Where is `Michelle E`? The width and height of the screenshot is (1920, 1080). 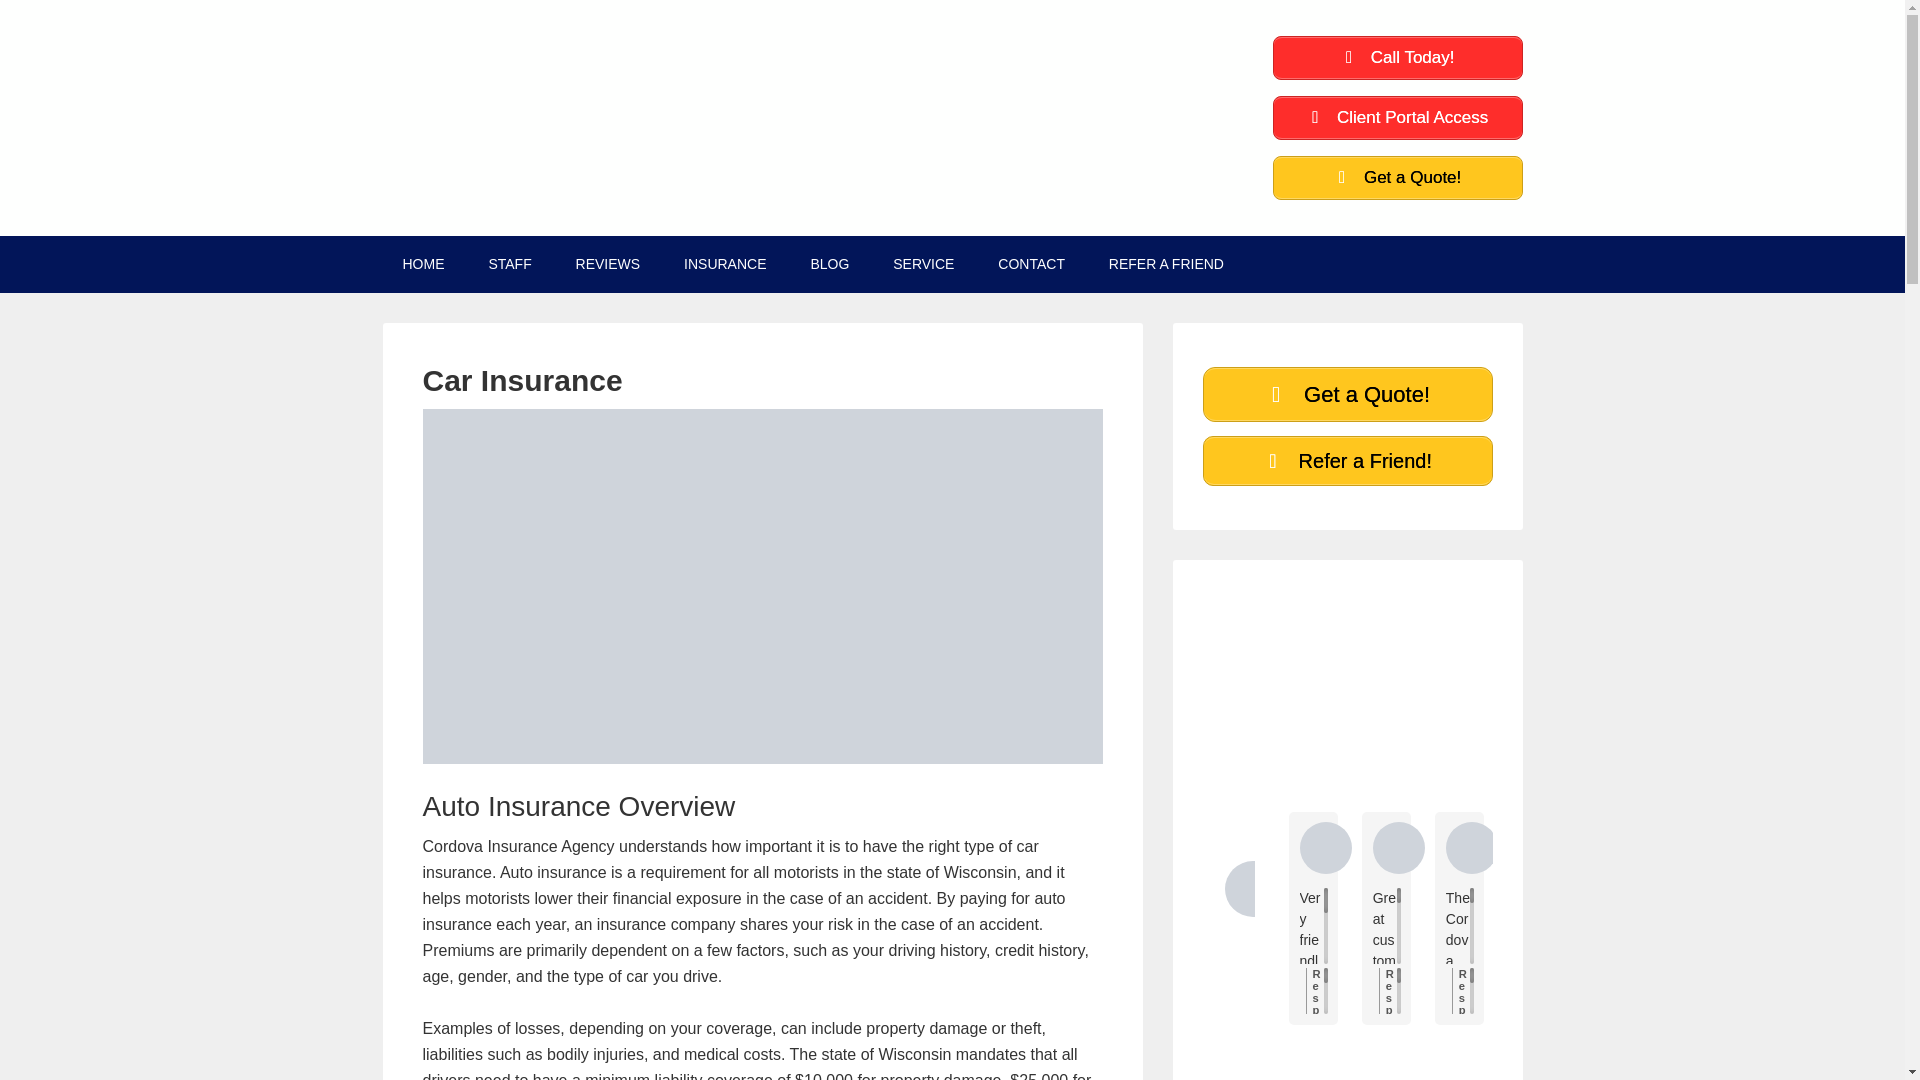 Michelle E is located at coordinates (1763, 847).